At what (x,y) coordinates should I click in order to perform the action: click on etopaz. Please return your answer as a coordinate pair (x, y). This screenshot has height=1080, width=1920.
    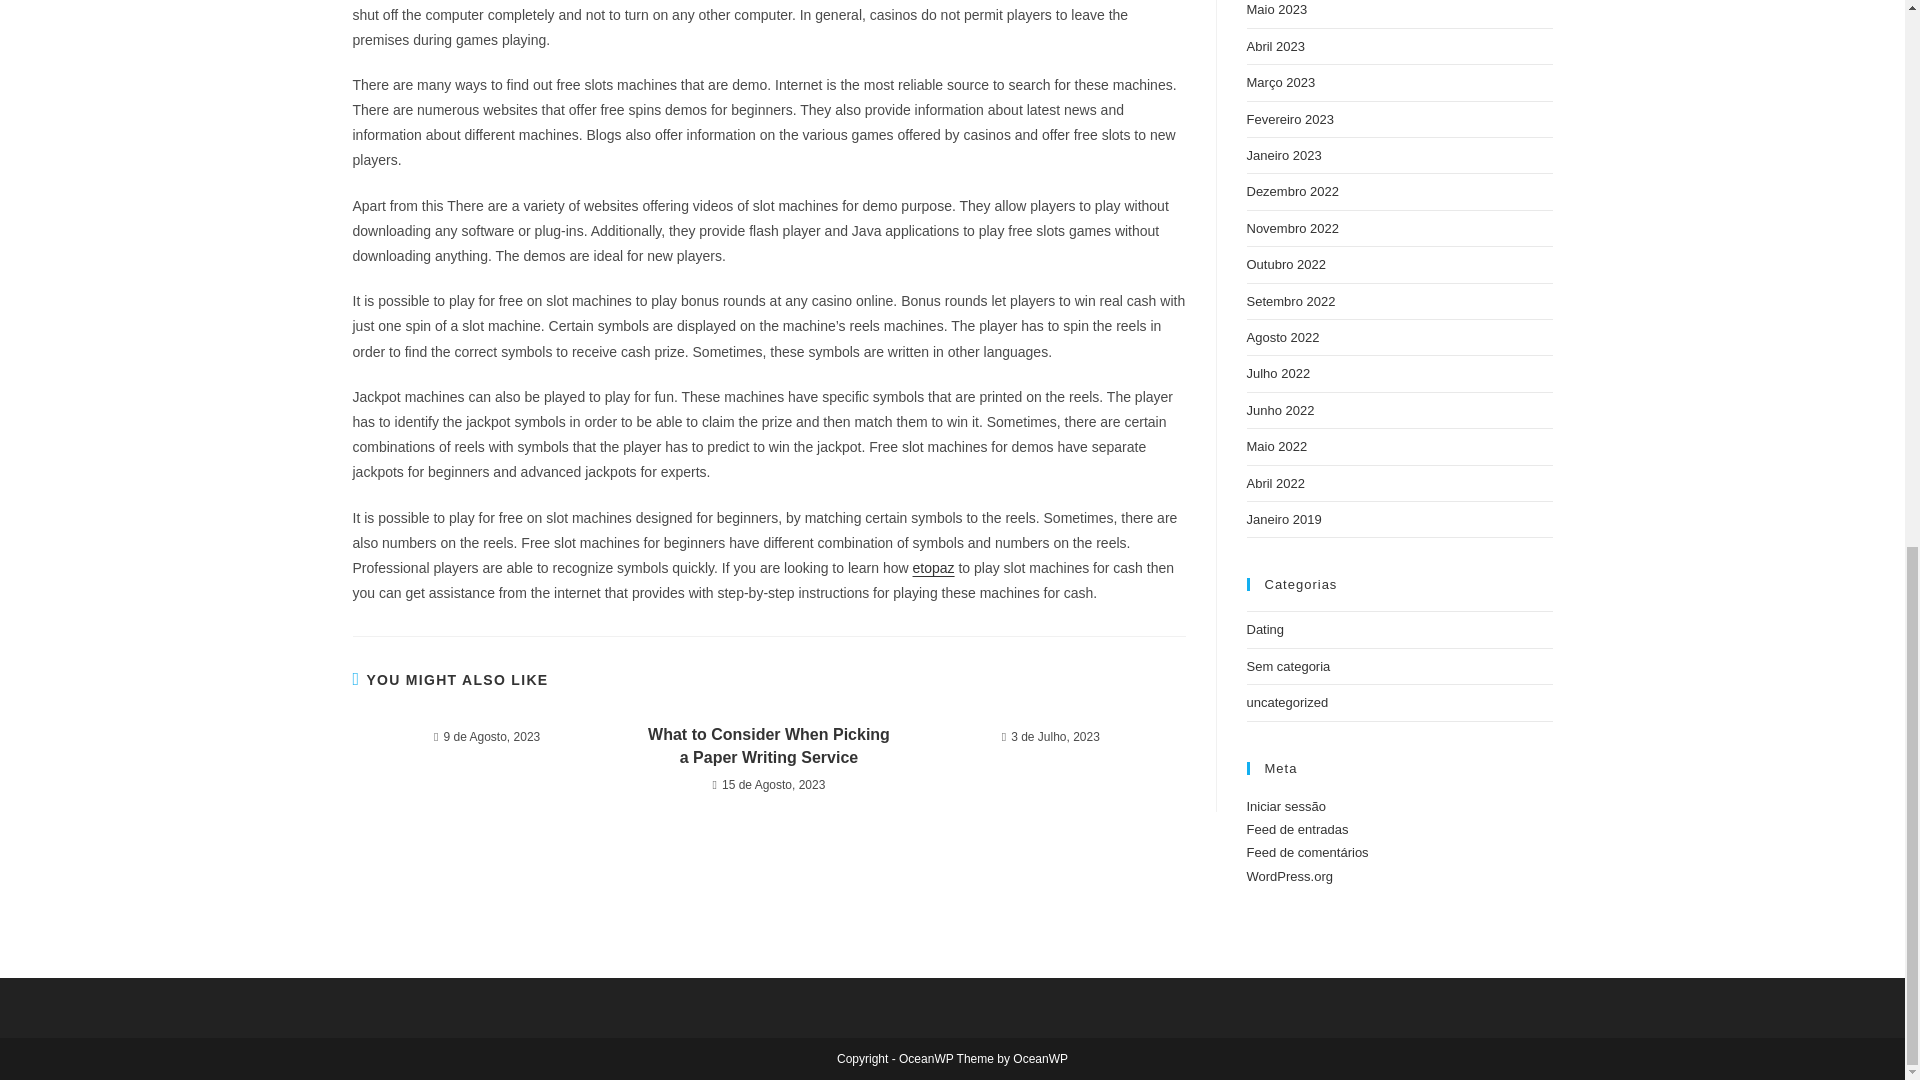
    Looking at the image, I should click on (934, 568).